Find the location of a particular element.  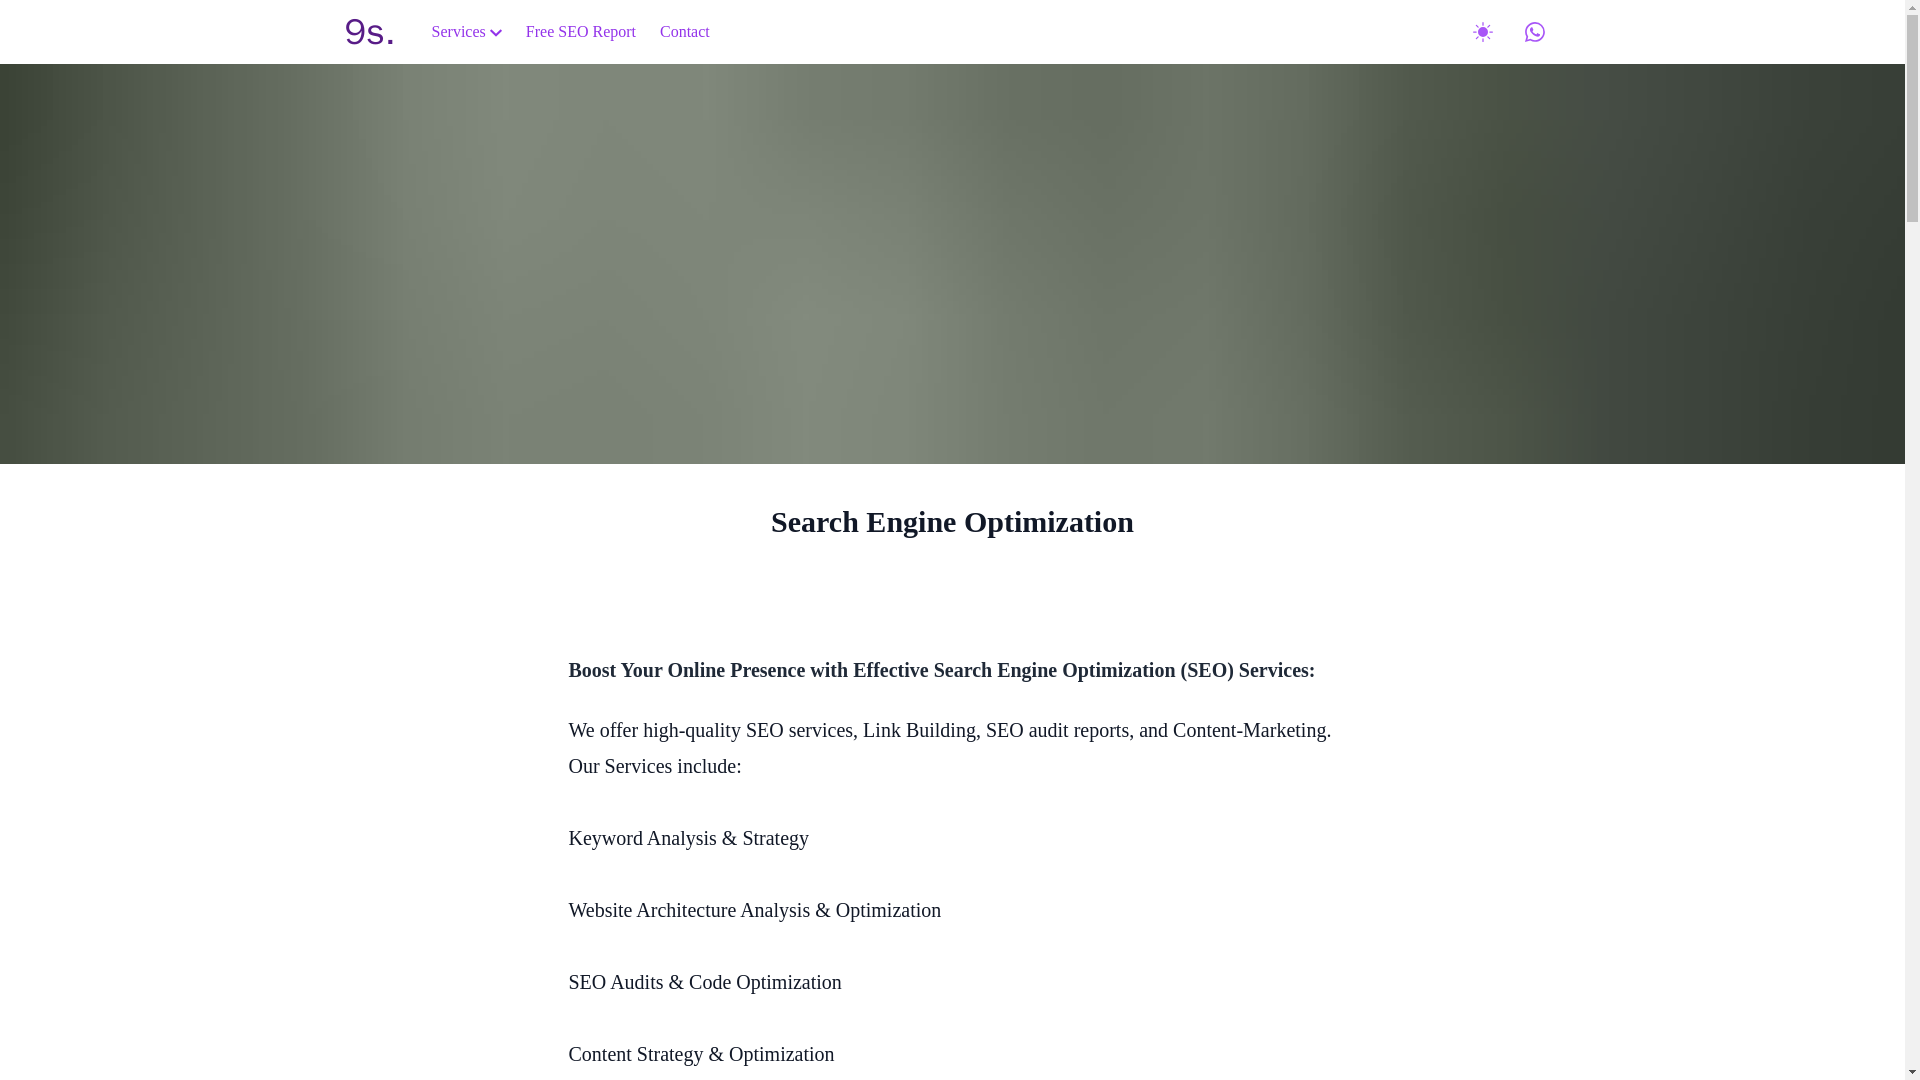

Services is located at coordinates (466, 30).